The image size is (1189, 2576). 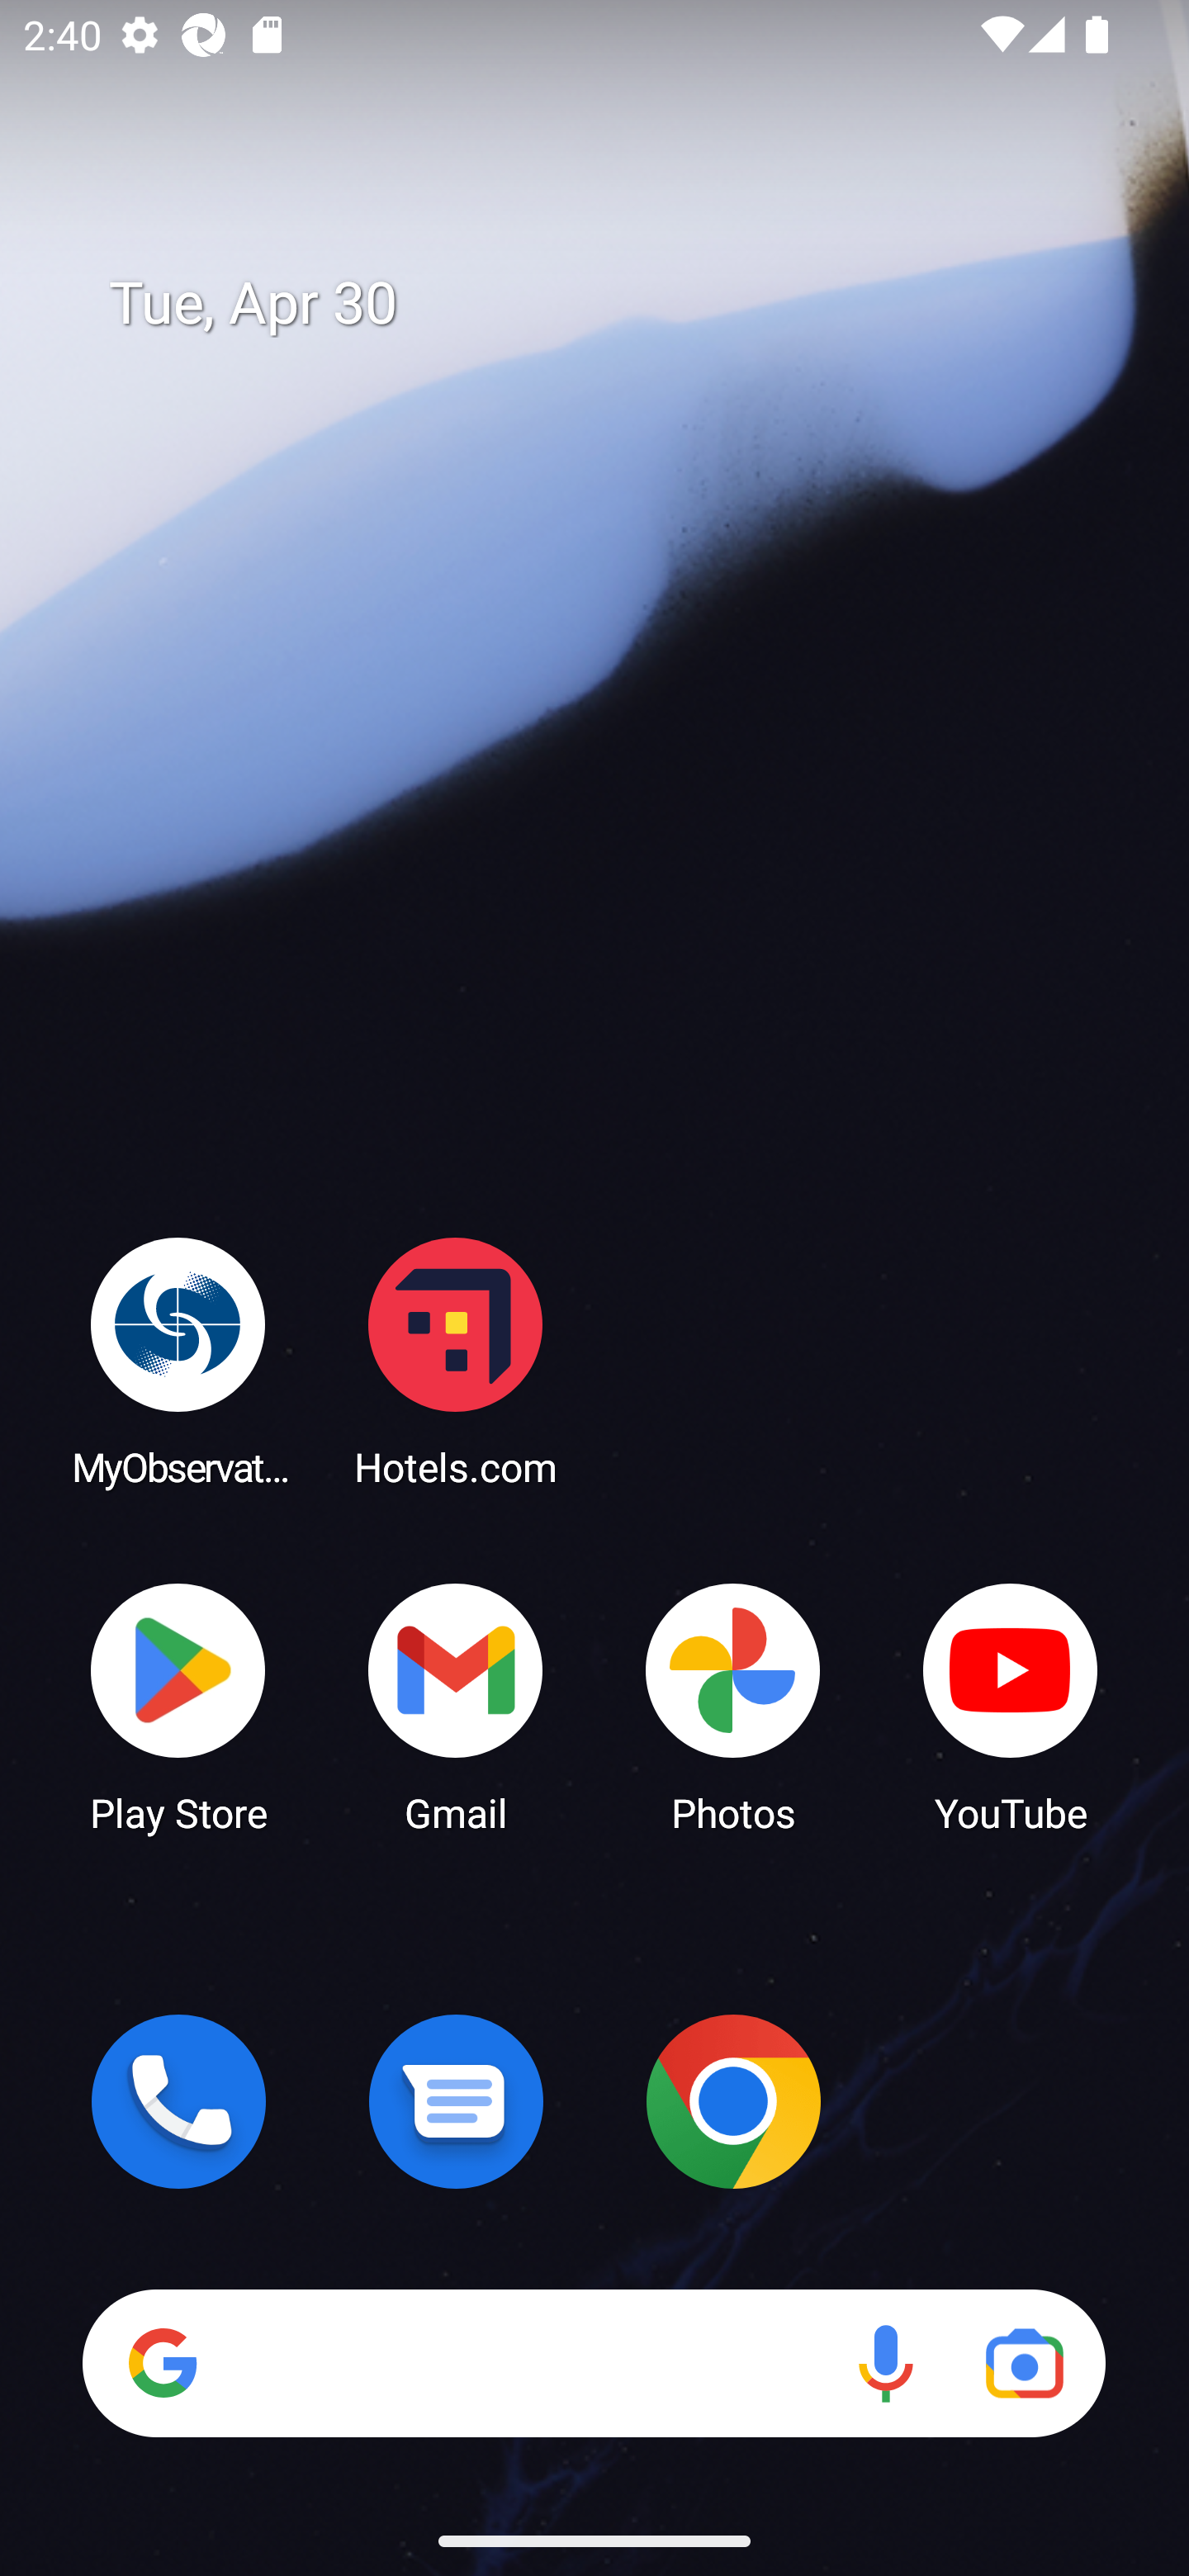 What do you see at coordinates (1011, 1706) in the screenshot?
I see `YouTube` at bounding box center [1011, 1706].